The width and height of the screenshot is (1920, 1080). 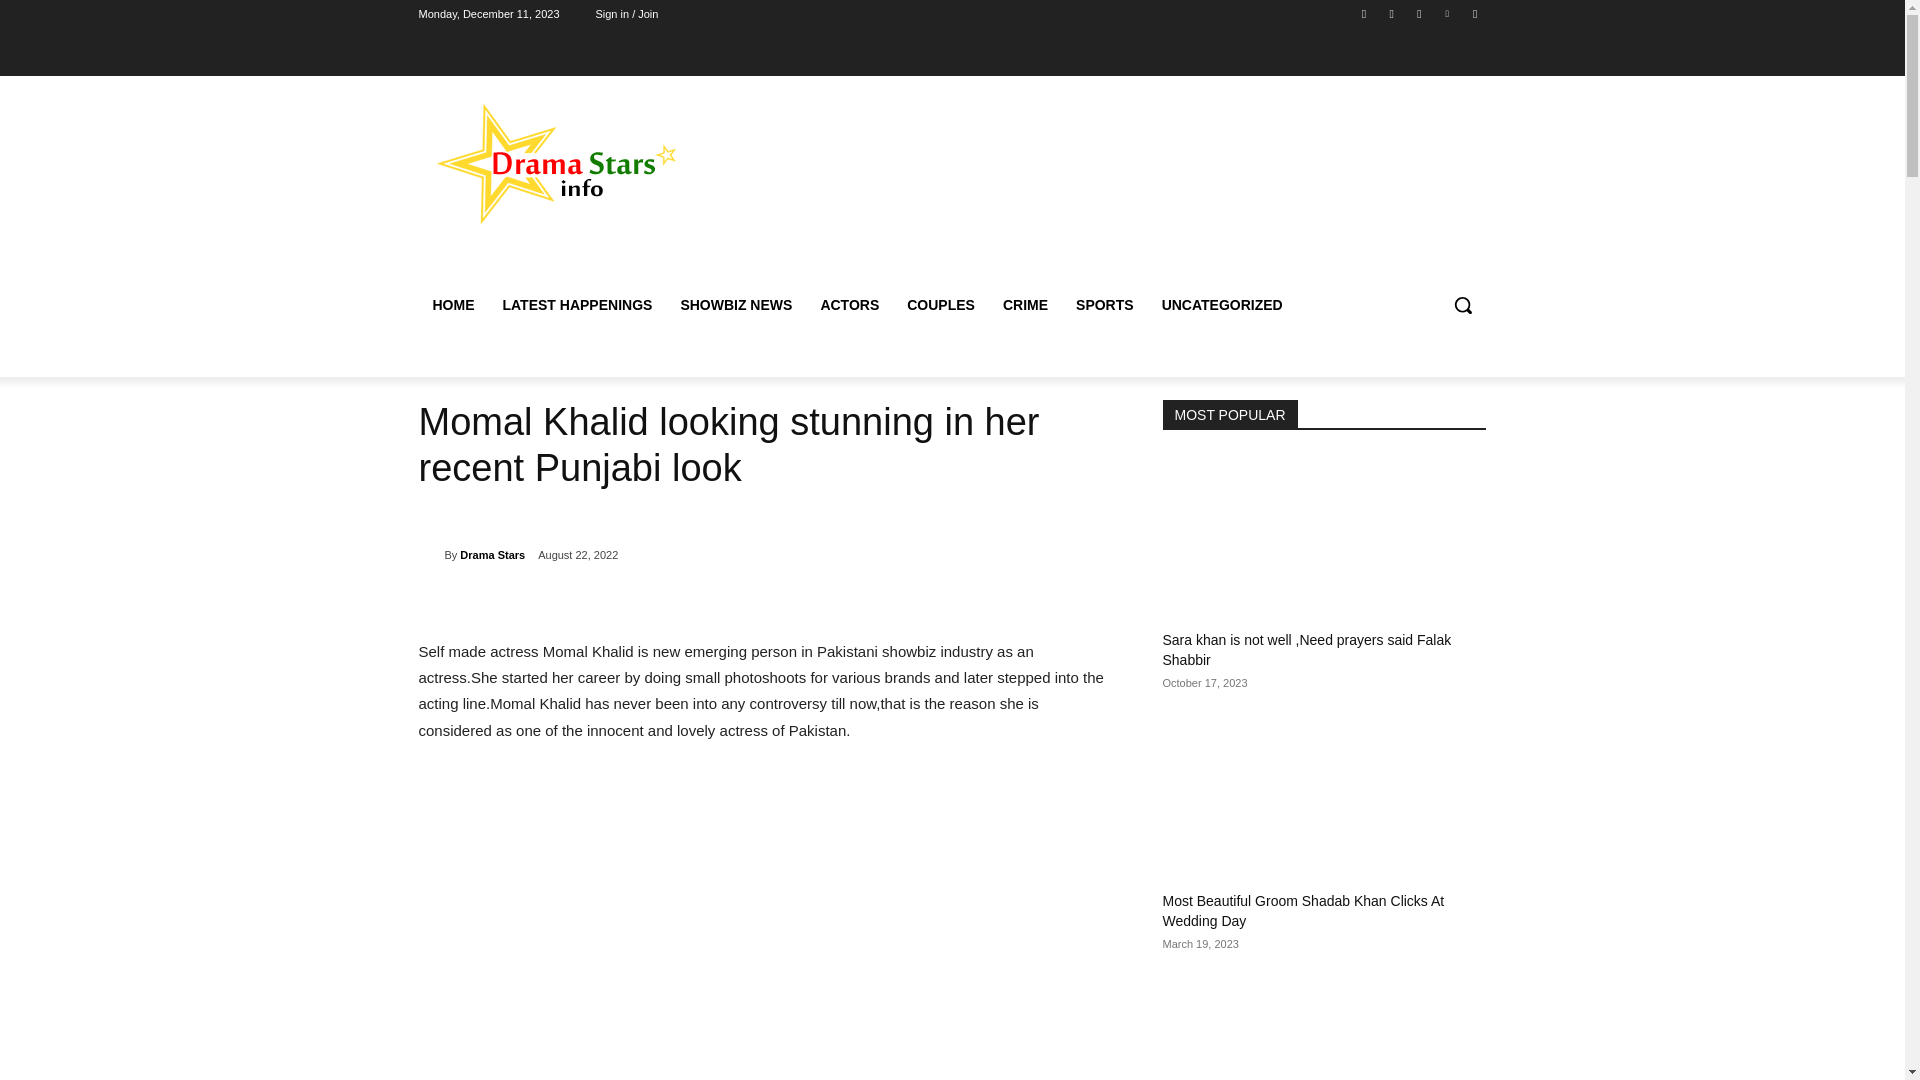 What do you see at coordinates (1474, 13) in the screenshot?
I see `Youtube` at bounding box center [1474, 13].